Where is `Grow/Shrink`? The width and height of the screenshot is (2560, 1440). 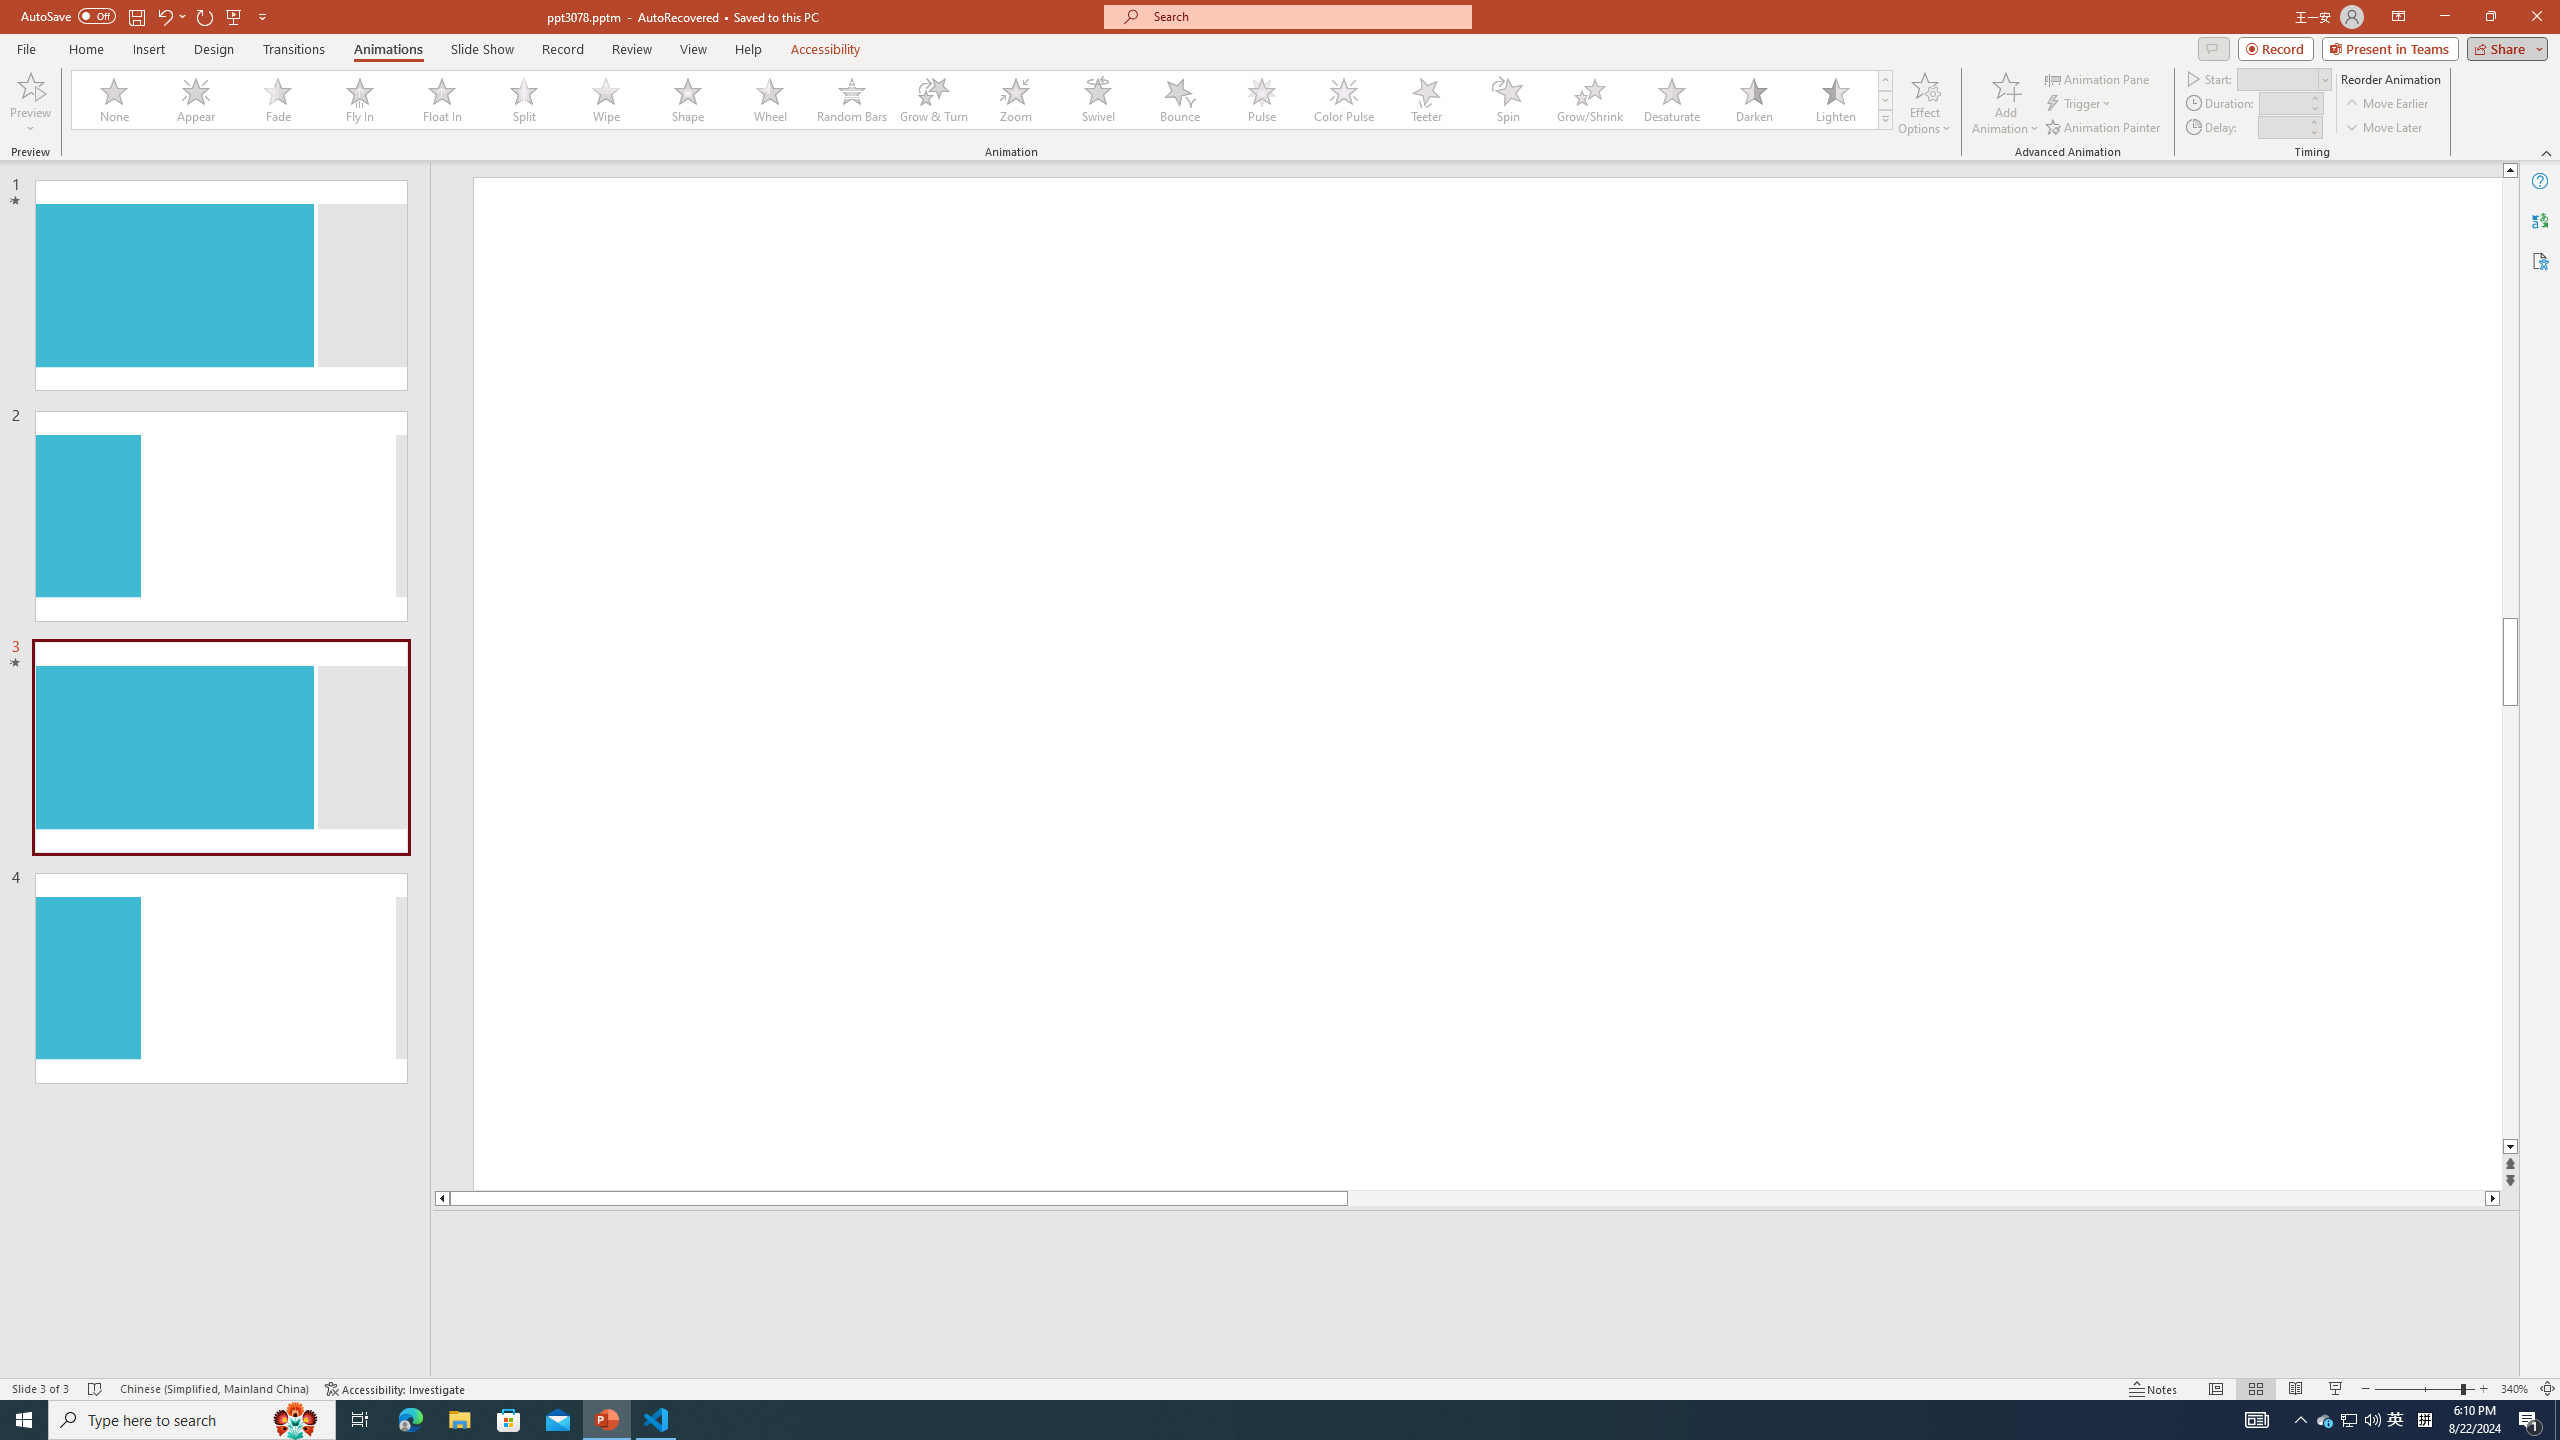
Grow/Shrink is located at coordinates (1589, 100).